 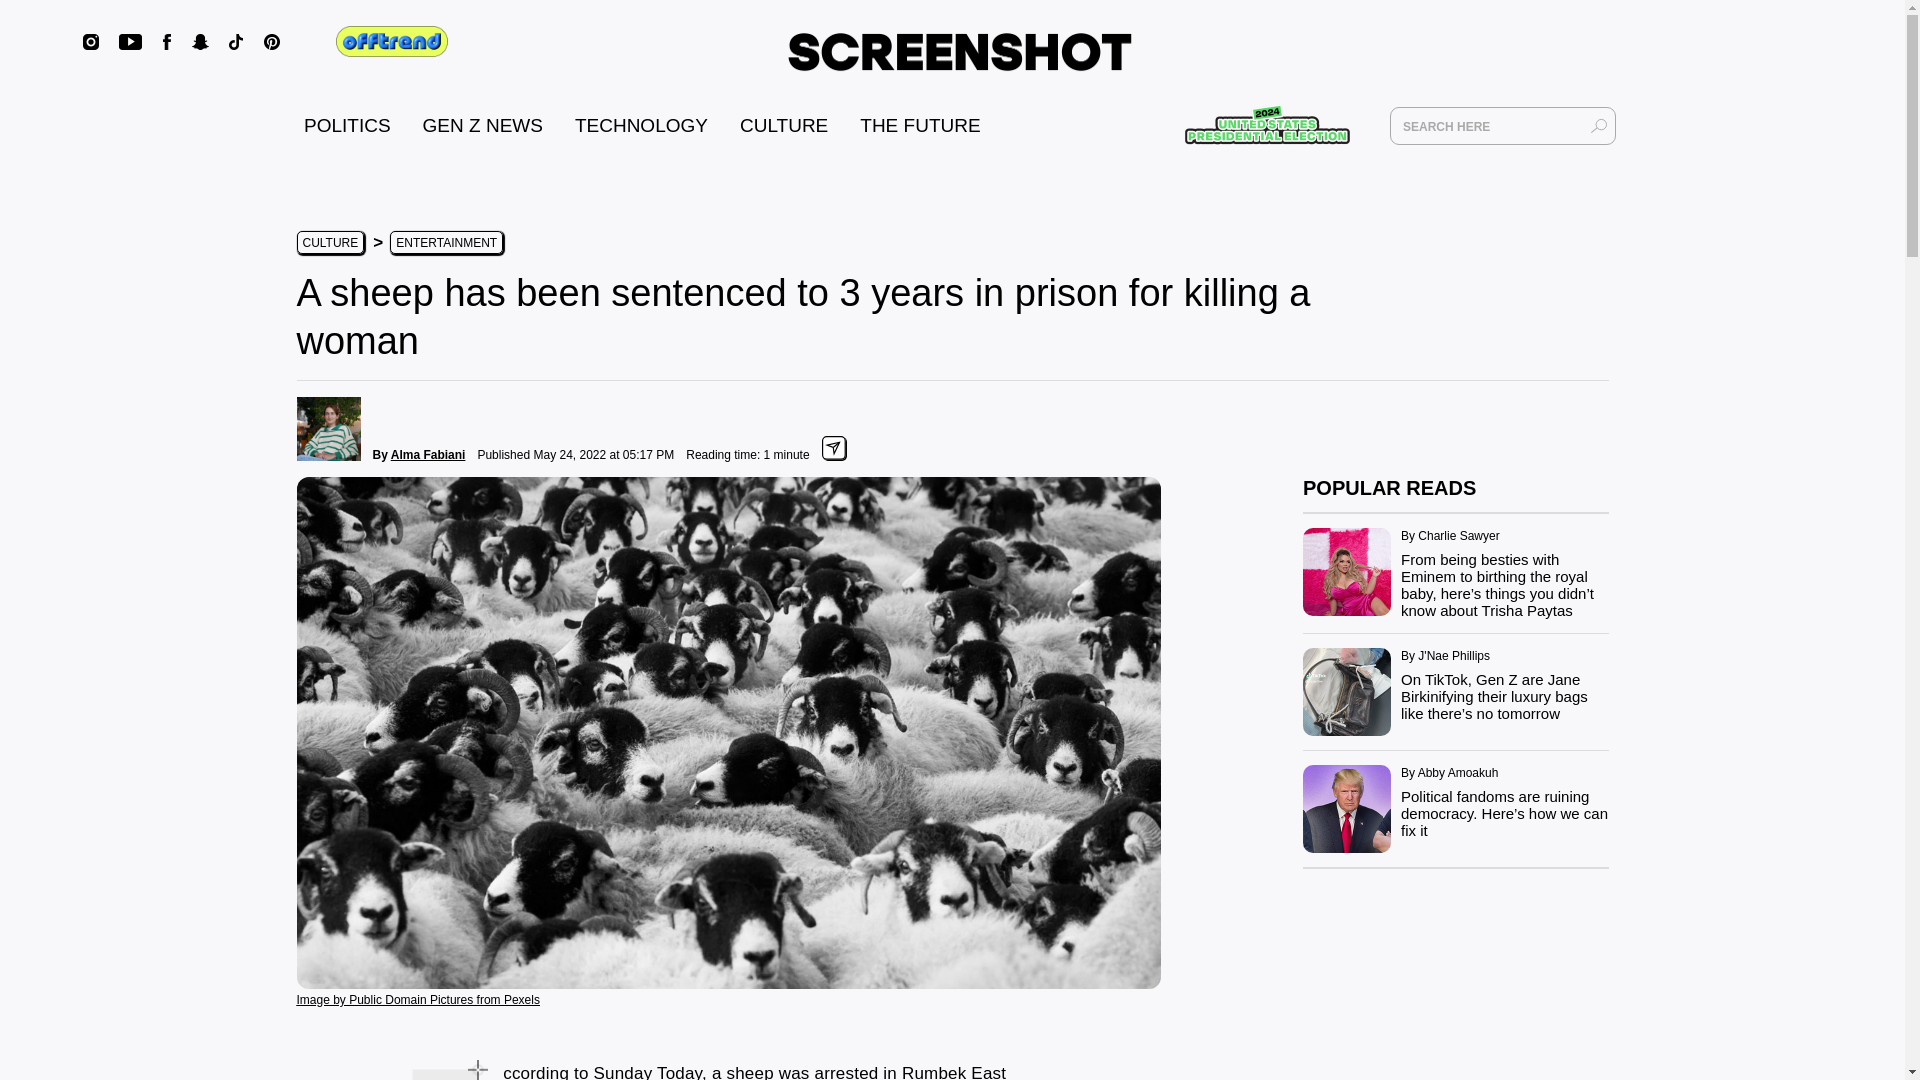 I want to click on CULTURE, so click(x=783, y=125).